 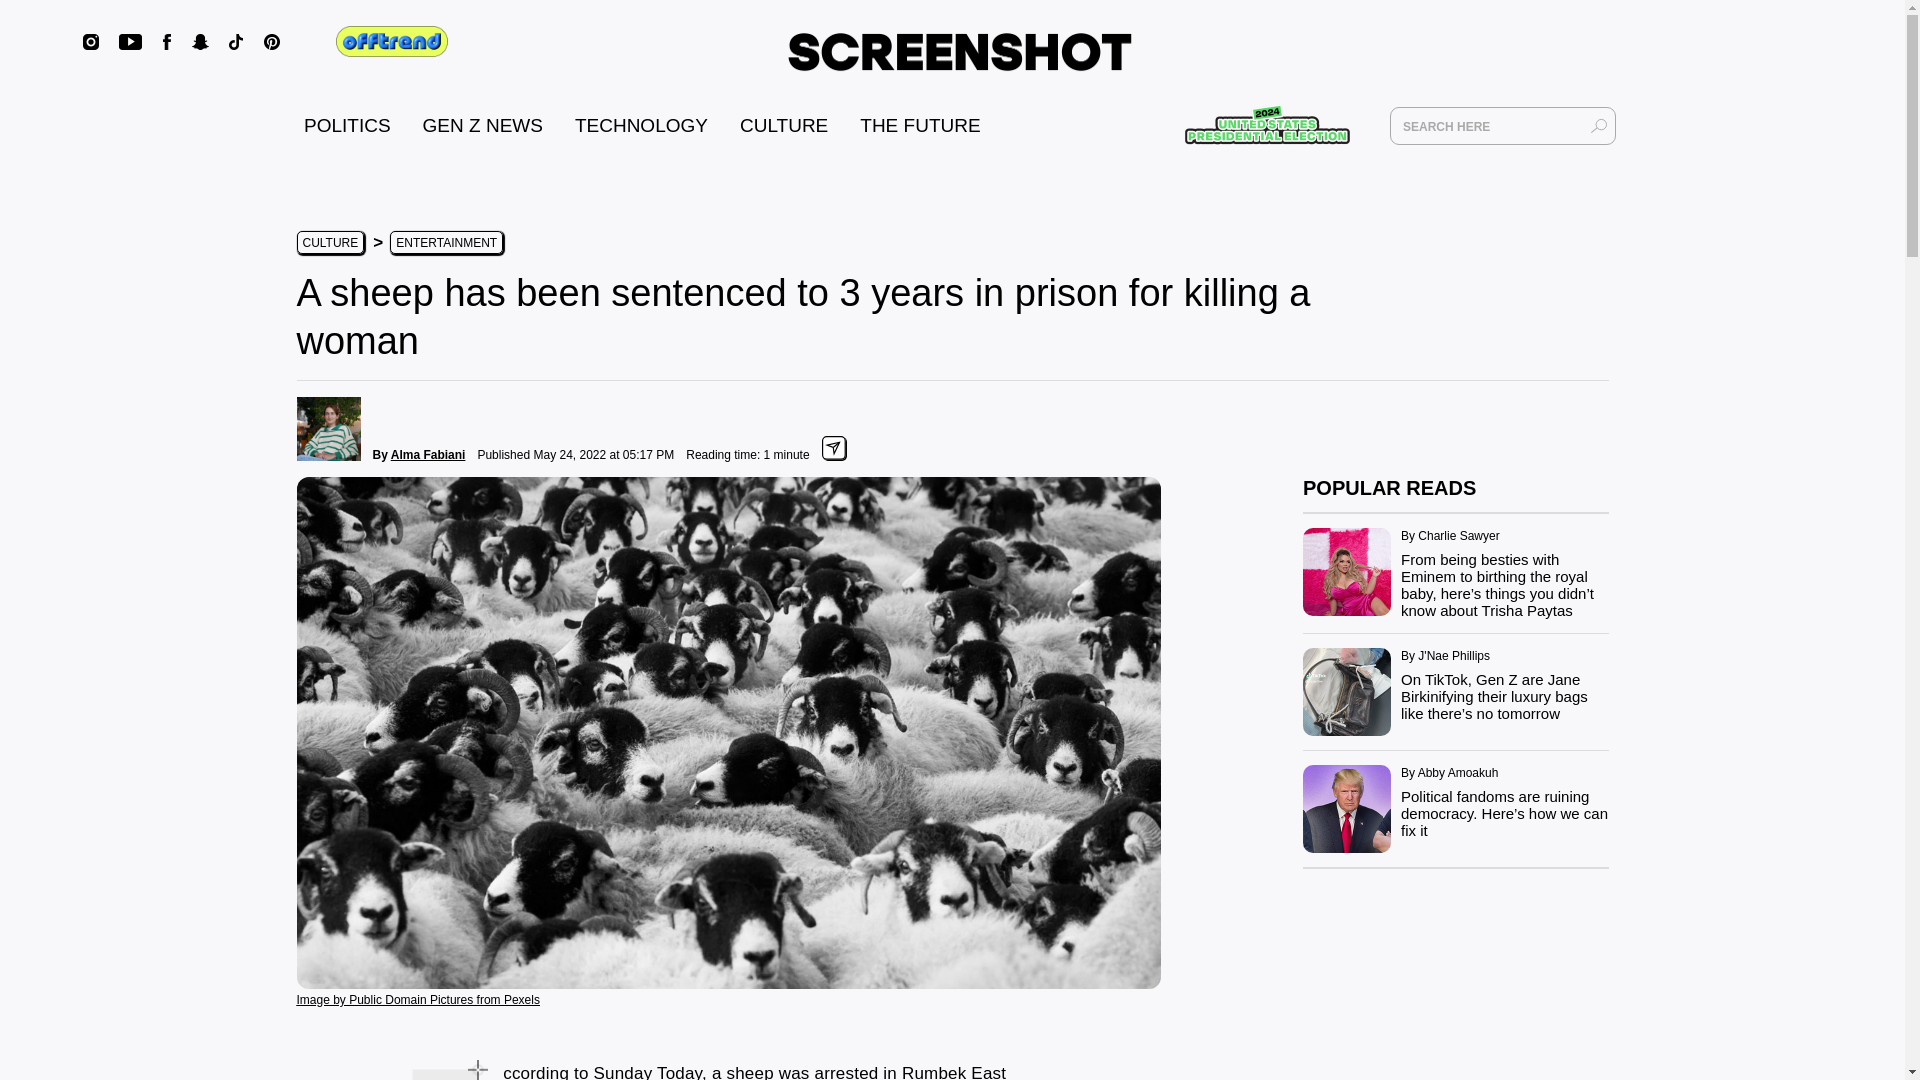 I want to click on CULTURE, so click(x=783, y=125).